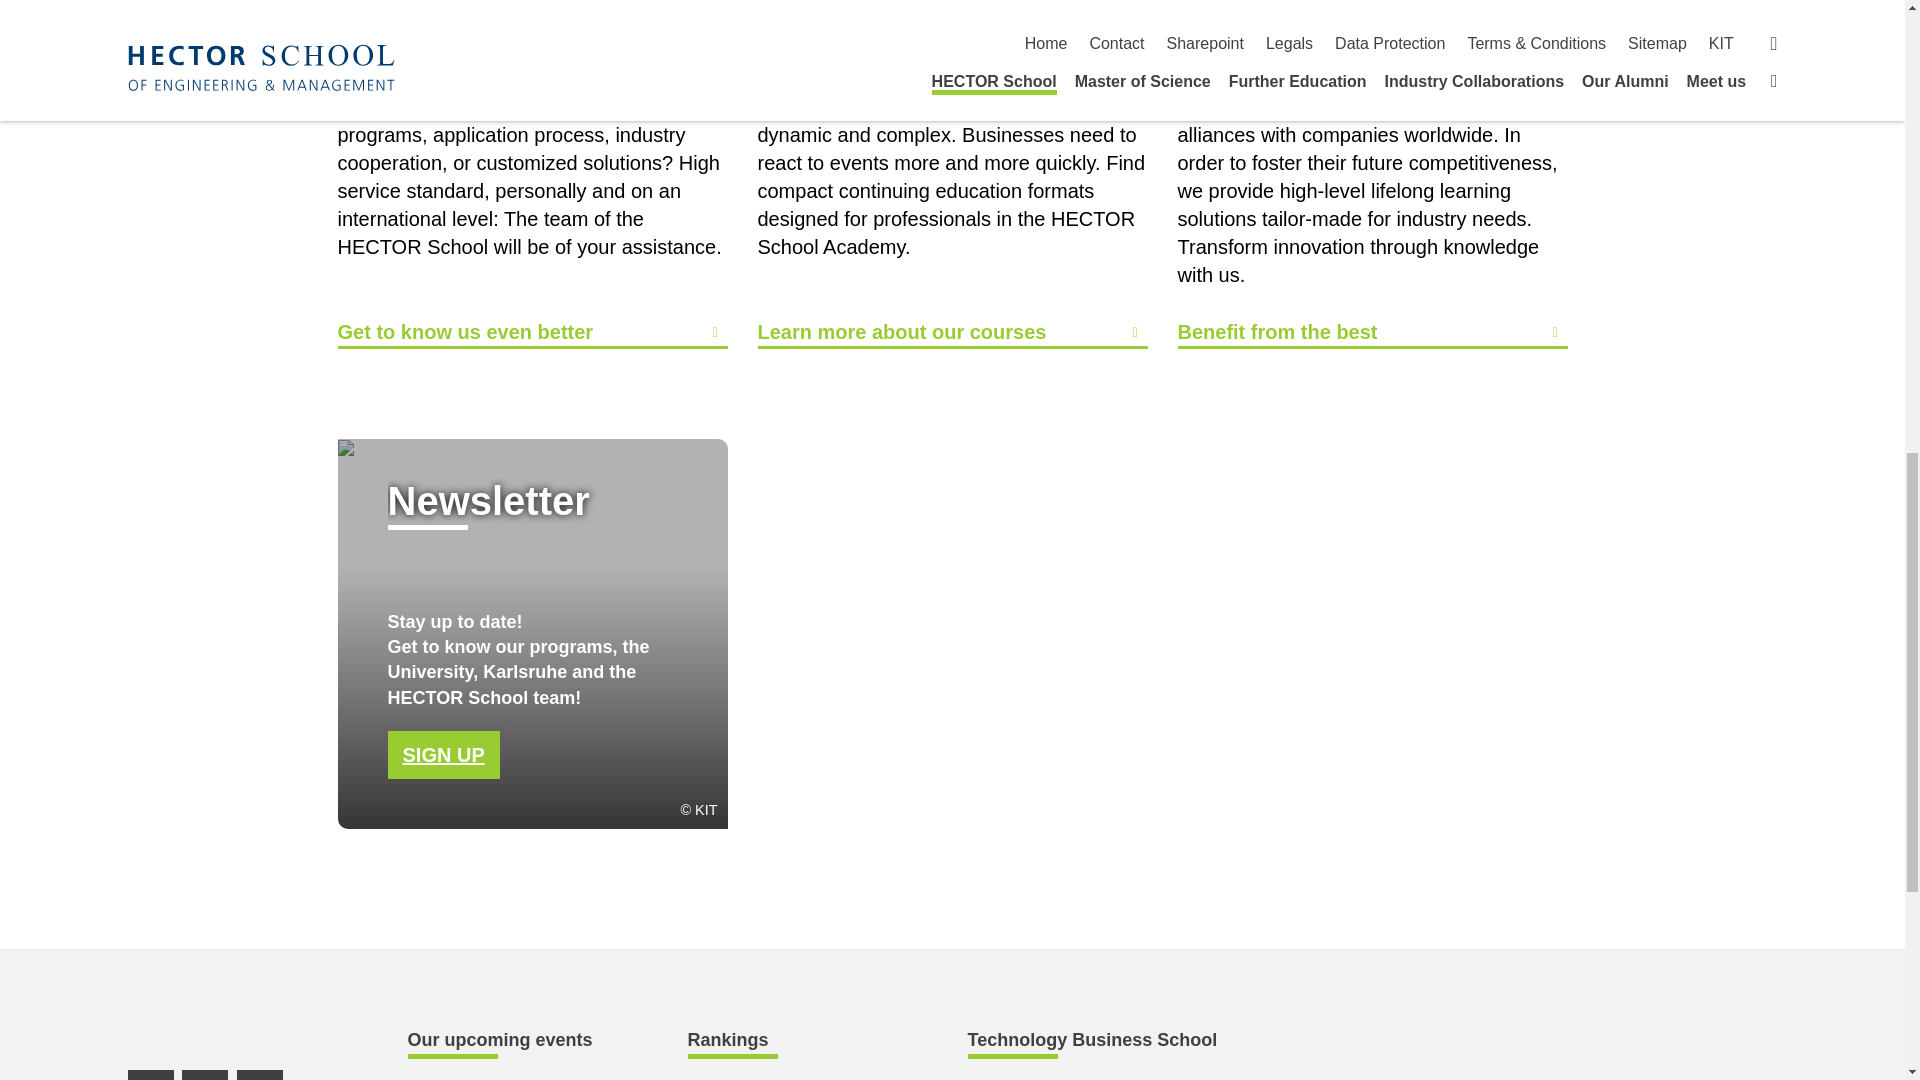 The height and width of the screenshot is (1080, 1920). Describe the element at coordinates (151, 1075) in the screenshot. I see `LinkedIn Profile ` at that location.